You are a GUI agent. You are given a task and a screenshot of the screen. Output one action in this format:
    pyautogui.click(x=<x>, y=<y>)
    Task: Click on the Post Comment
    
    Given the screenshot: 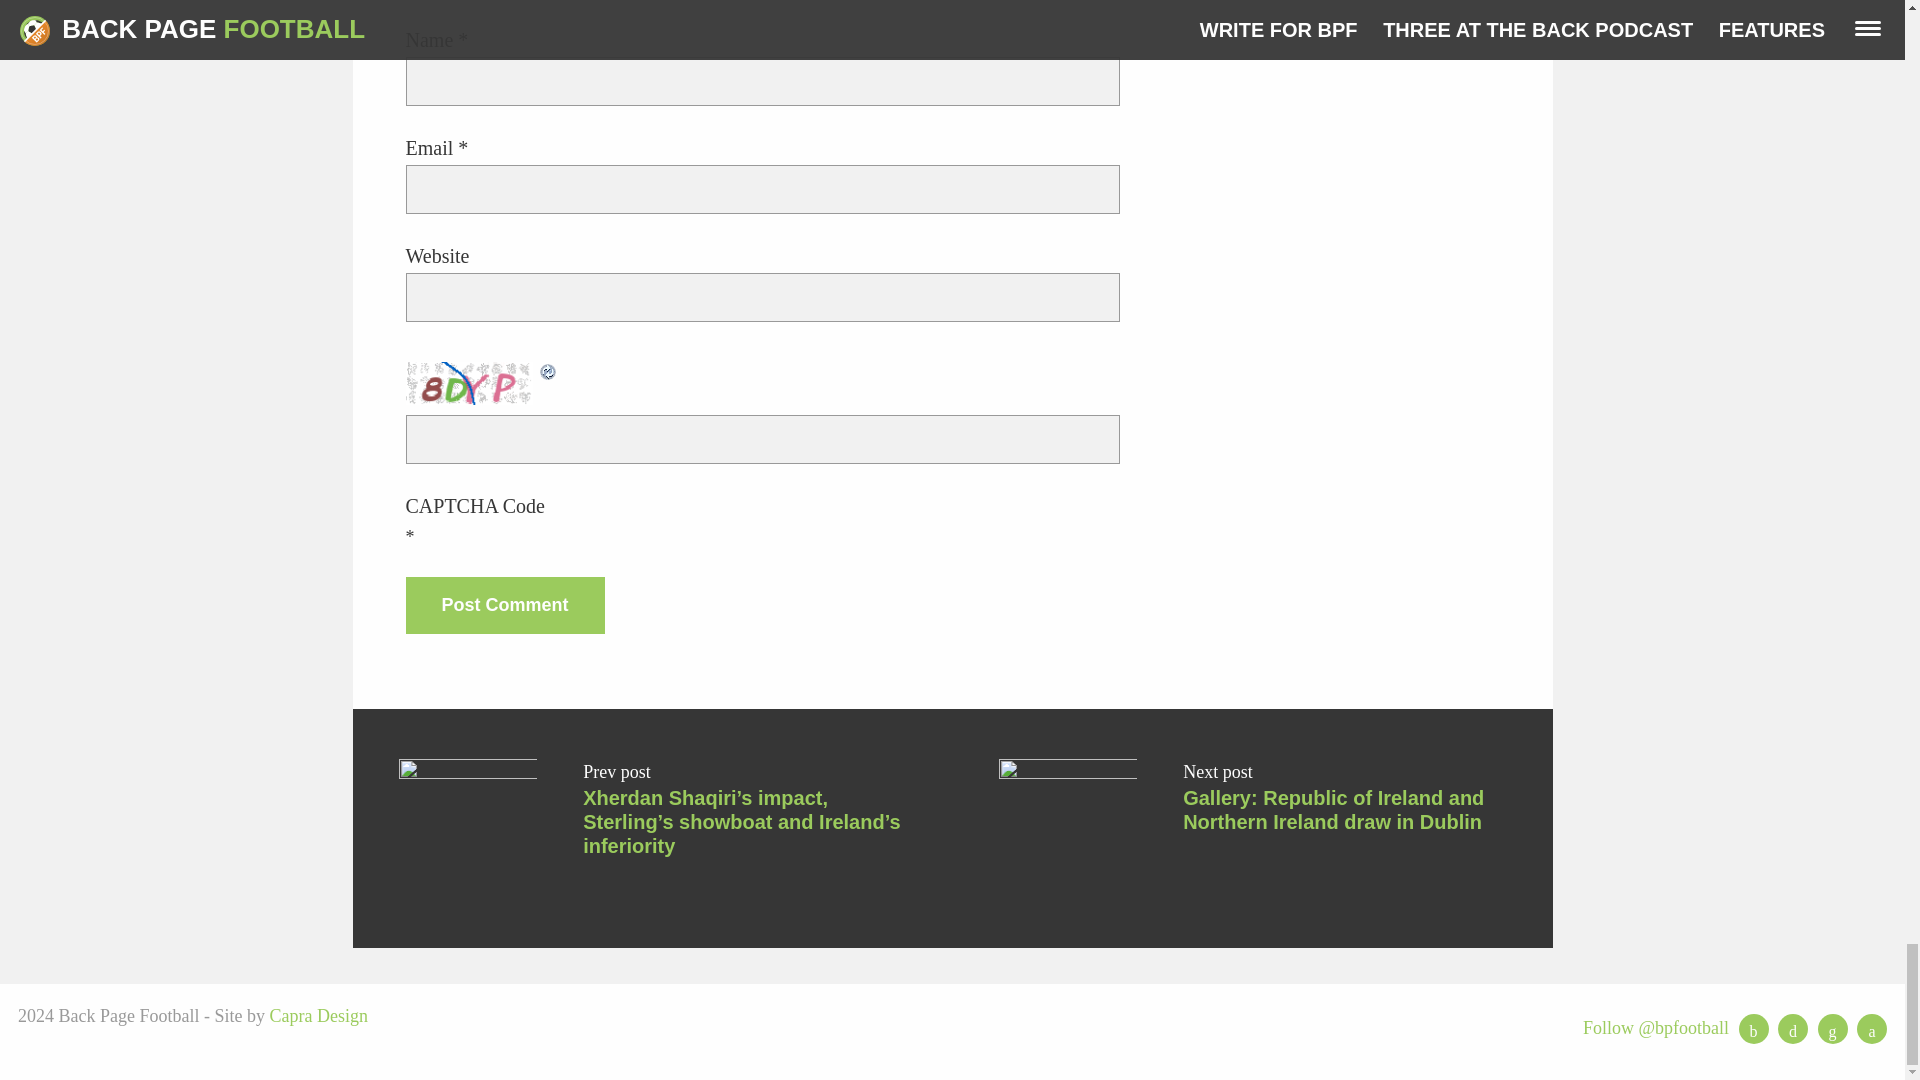 What is the action you would take?
    pyautogui.click(x=504, y=604)
    